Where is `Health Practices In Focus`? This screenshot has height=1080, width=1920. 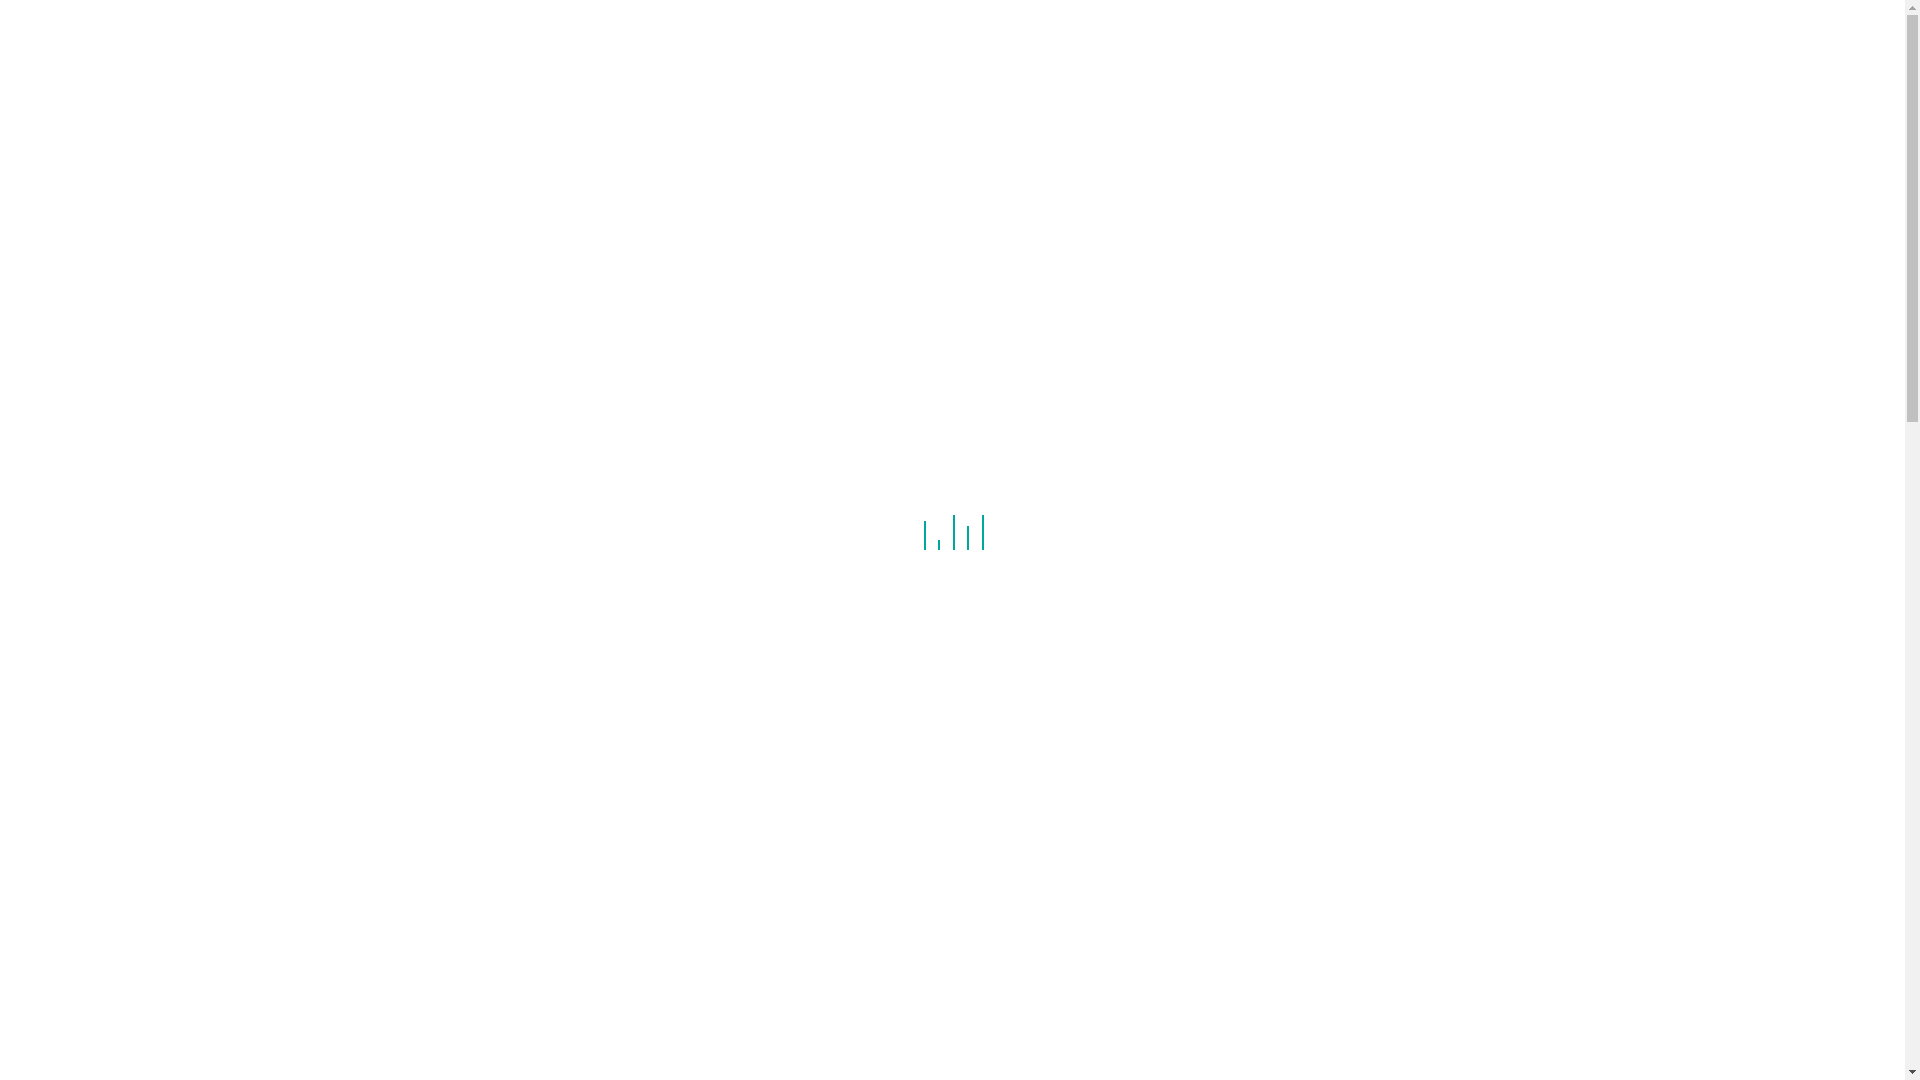 Health Practices In Focus is located at coordinates (1315, 1036).